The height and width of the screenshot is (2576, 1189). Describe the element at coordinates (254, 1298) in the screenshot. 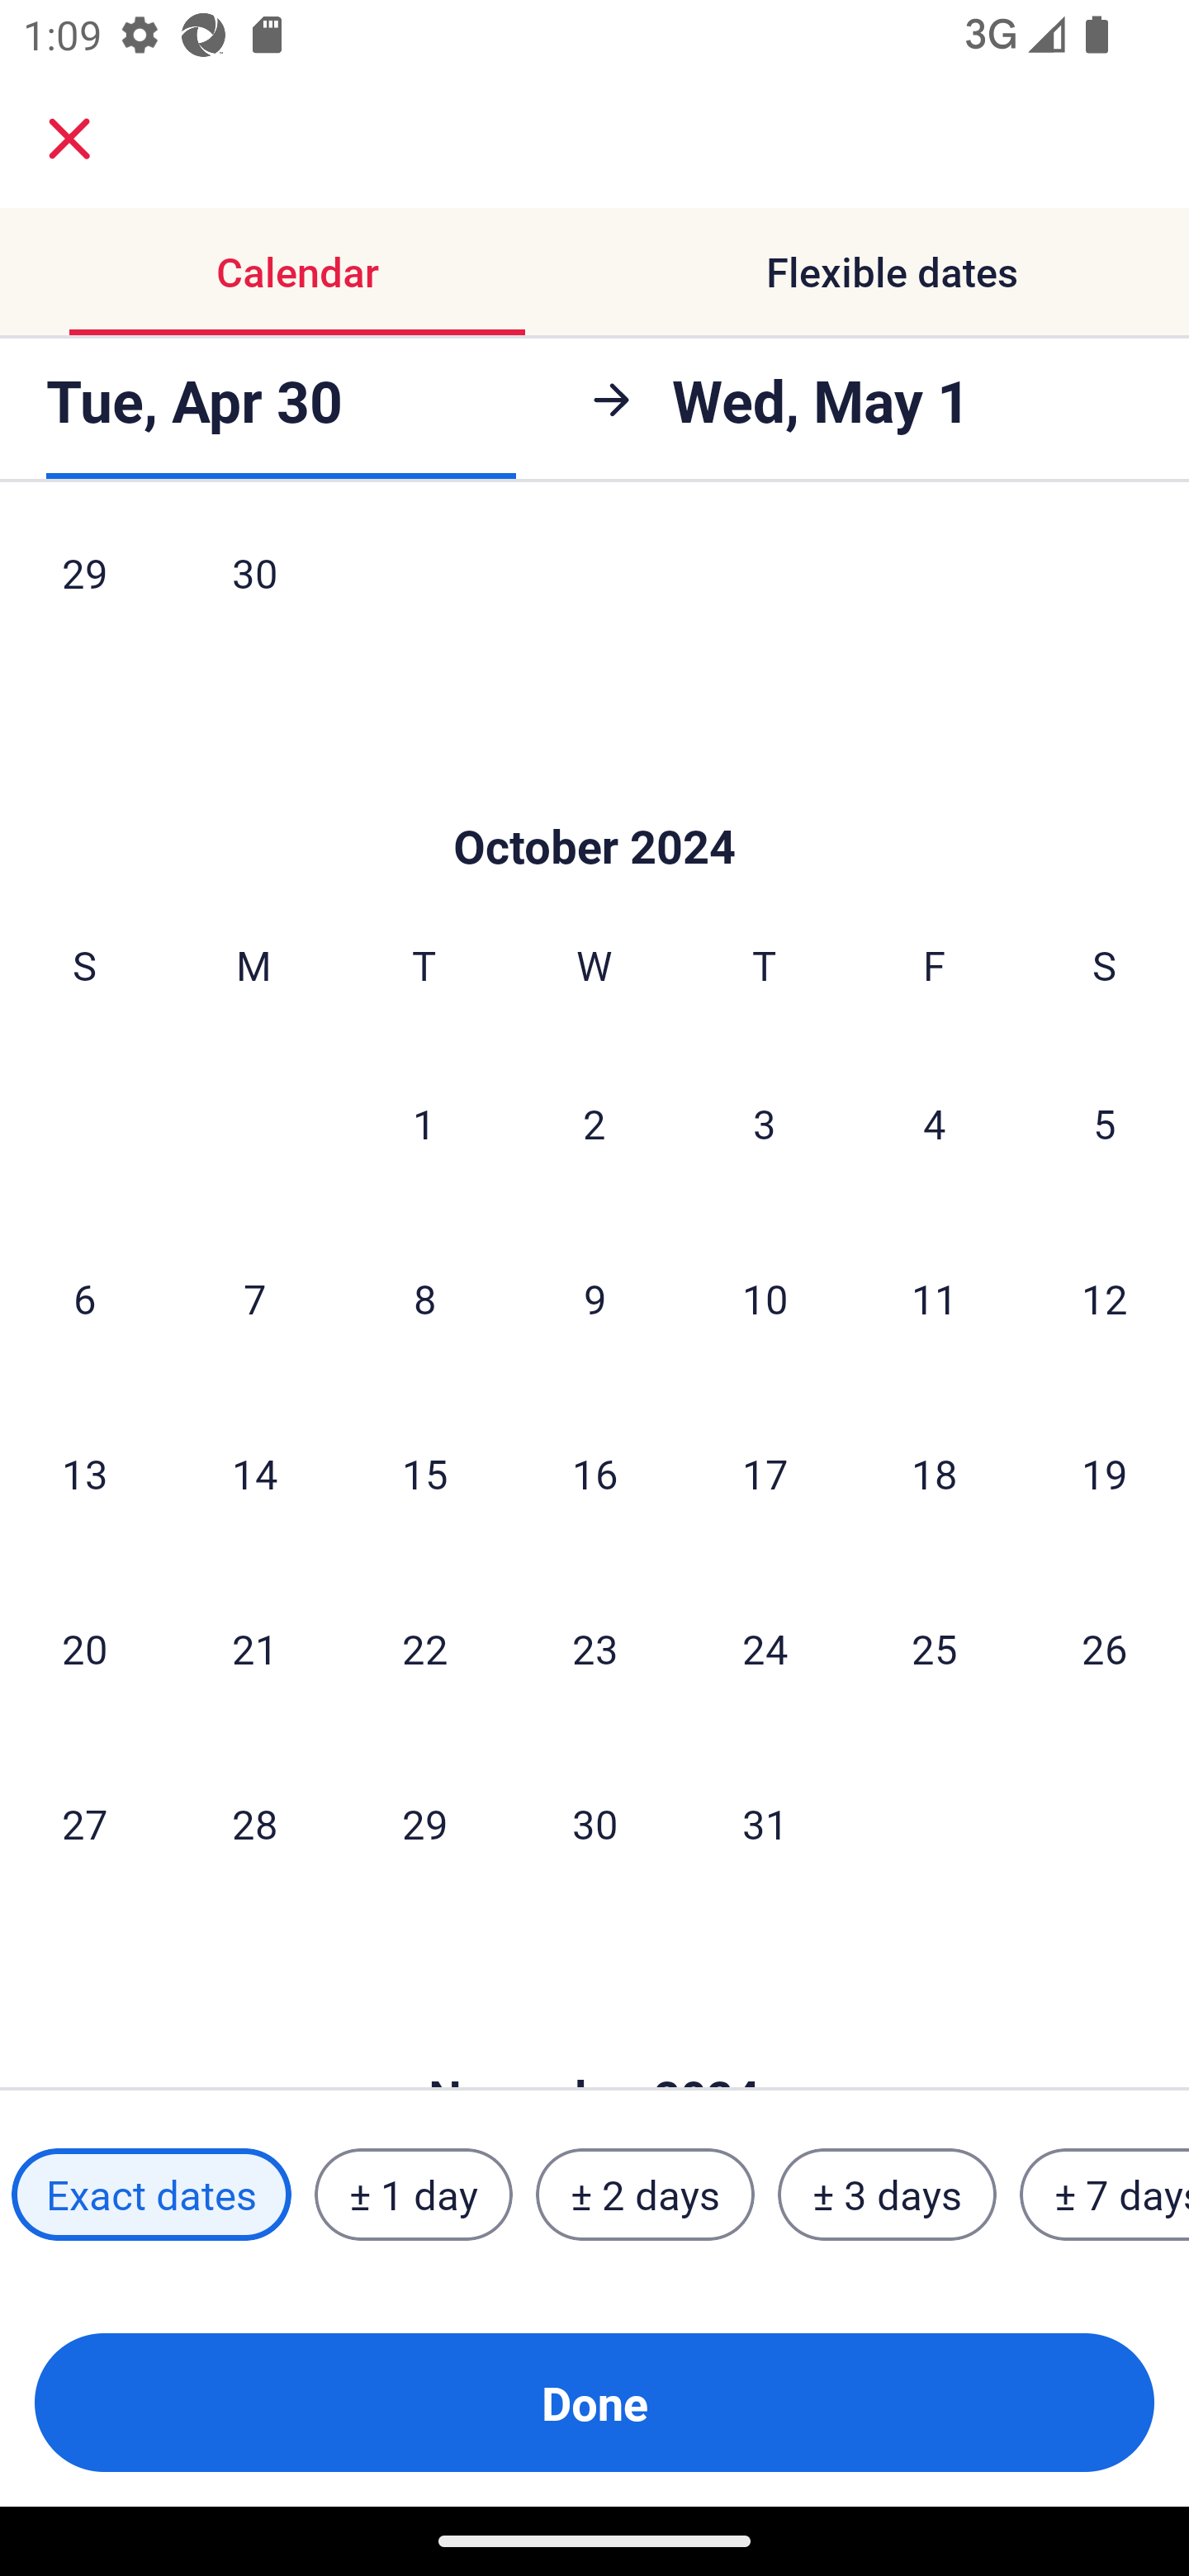

I see `7 Monday, October 7, 2024` at that location.